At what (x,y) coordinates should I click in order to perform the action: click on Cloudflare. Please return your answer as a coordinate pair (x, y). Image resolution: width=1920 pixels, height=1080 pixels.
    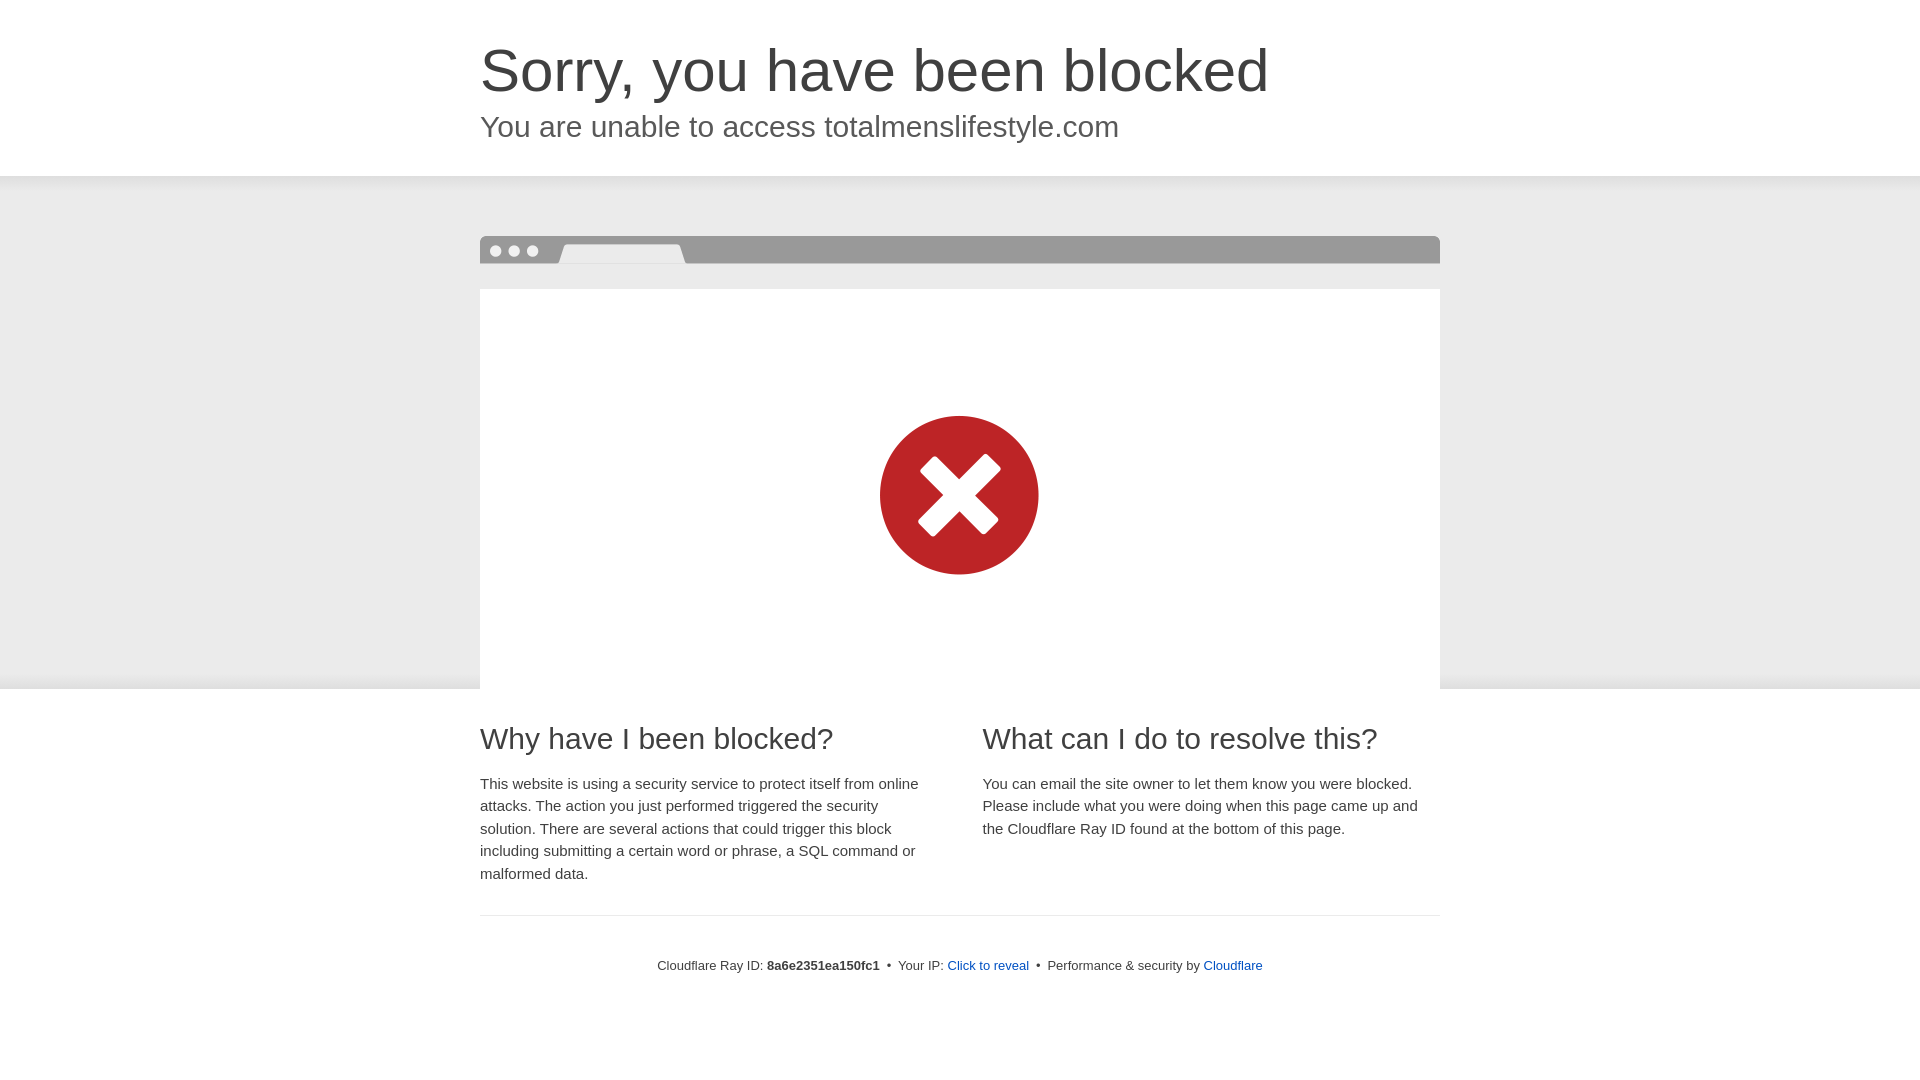
    Looking at the image, I should click on (1233, 965).